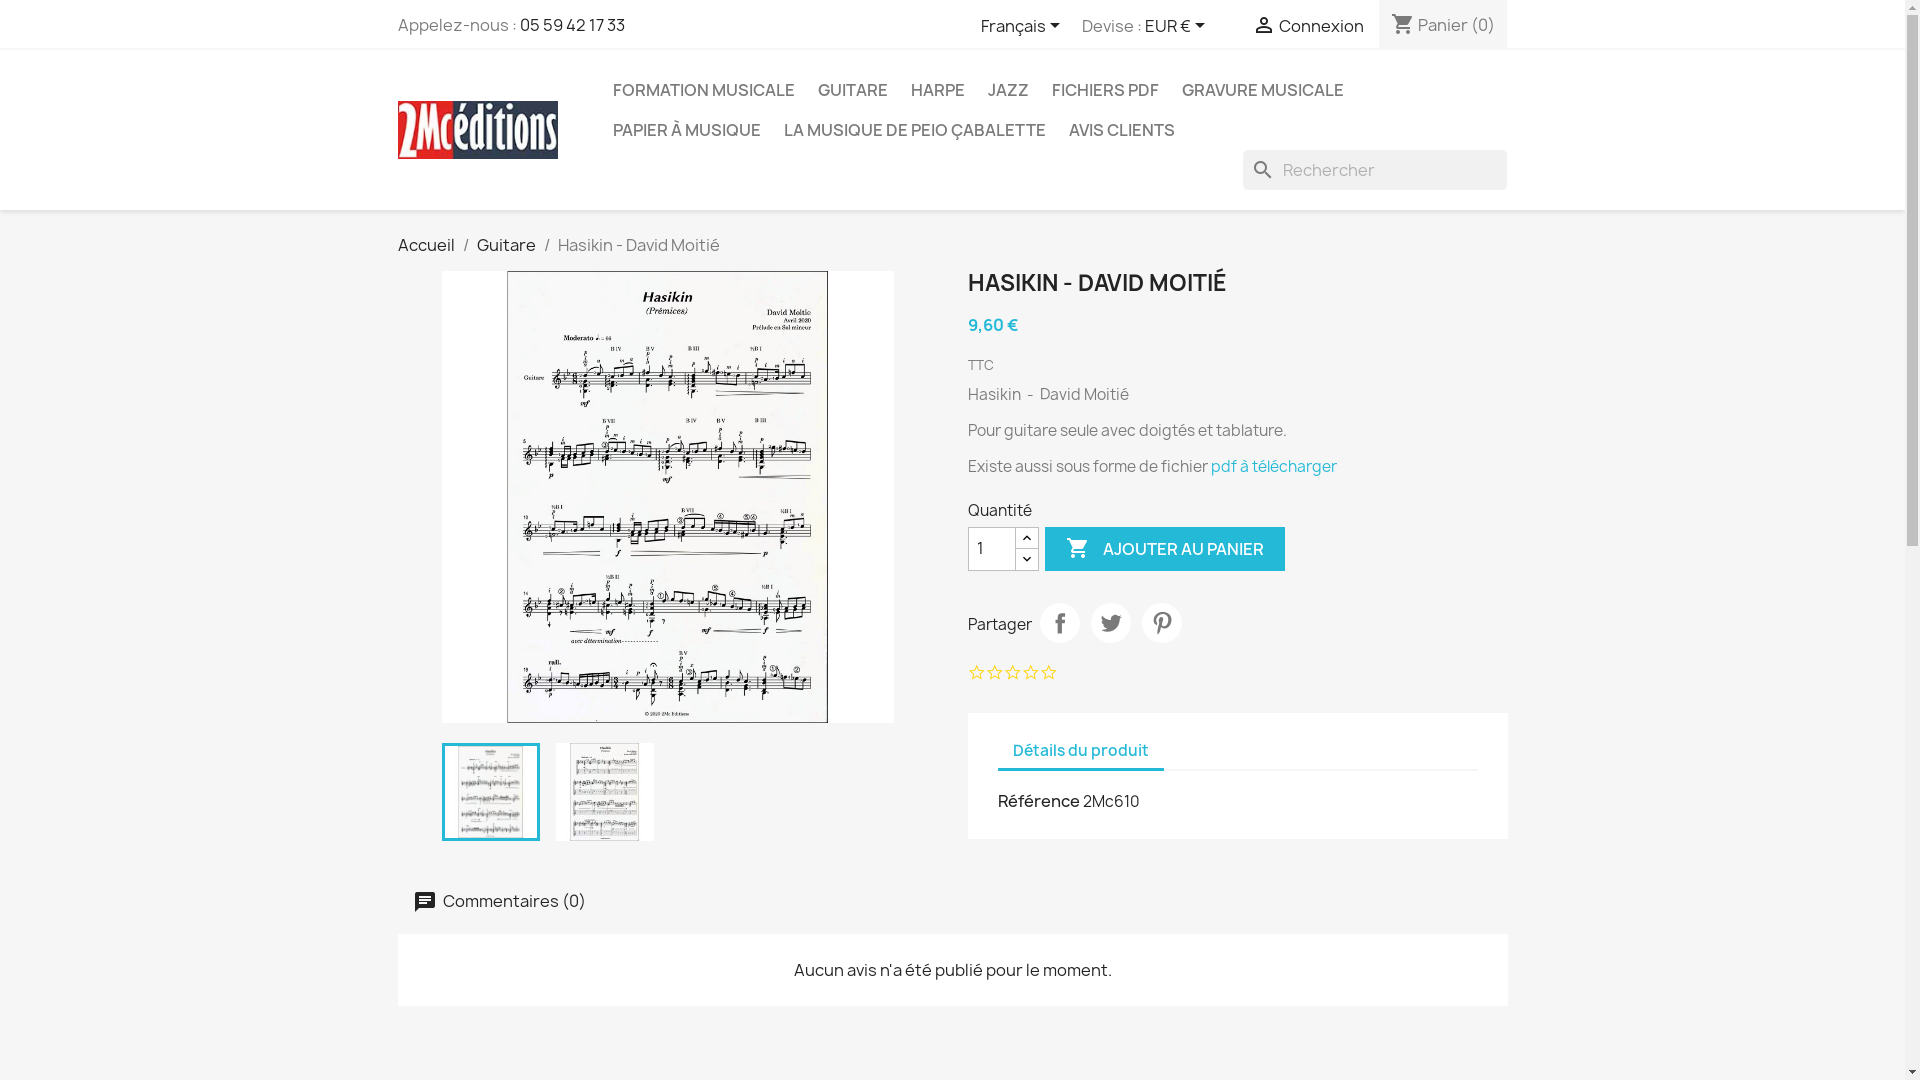  I want to click on FICHIERS PDF, so click(1106, 90).